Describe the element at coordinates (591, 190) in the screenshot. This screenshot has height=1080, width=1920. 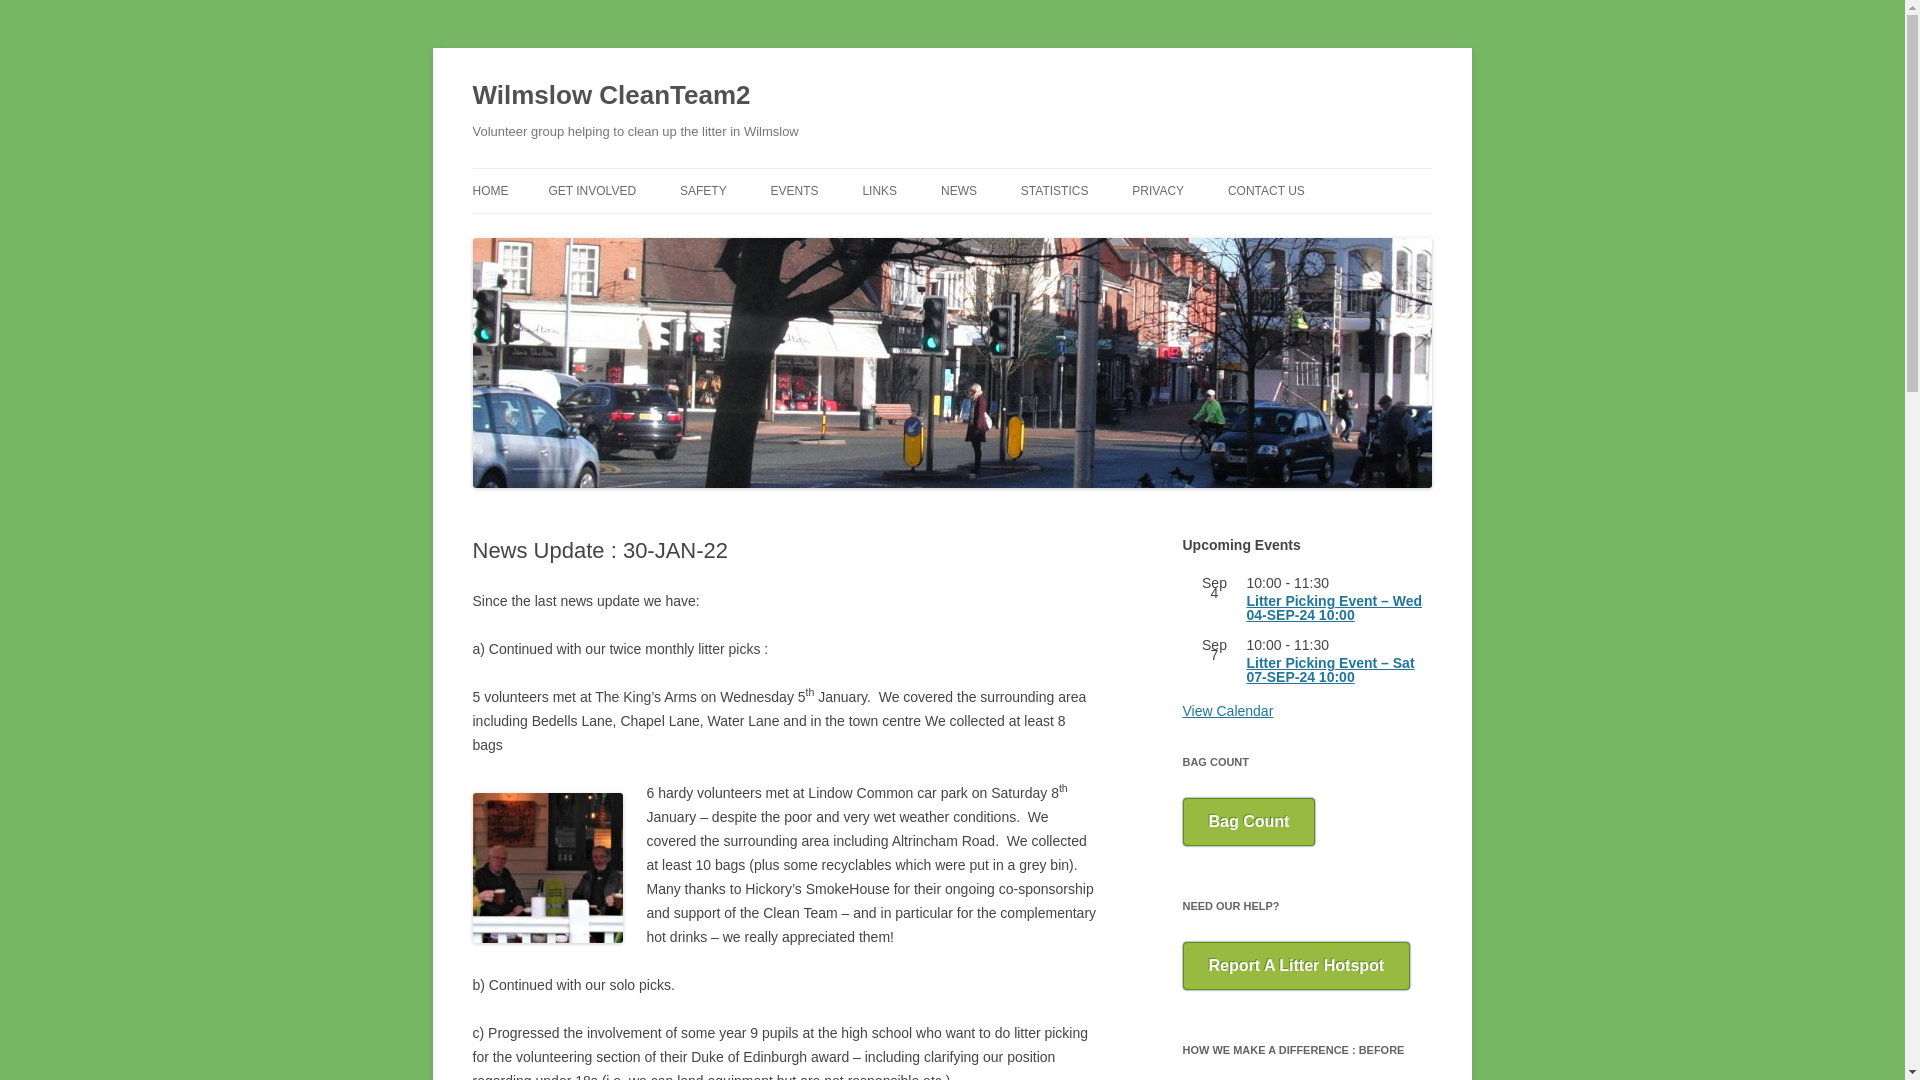
I see `GET INVOLVED` at that location.